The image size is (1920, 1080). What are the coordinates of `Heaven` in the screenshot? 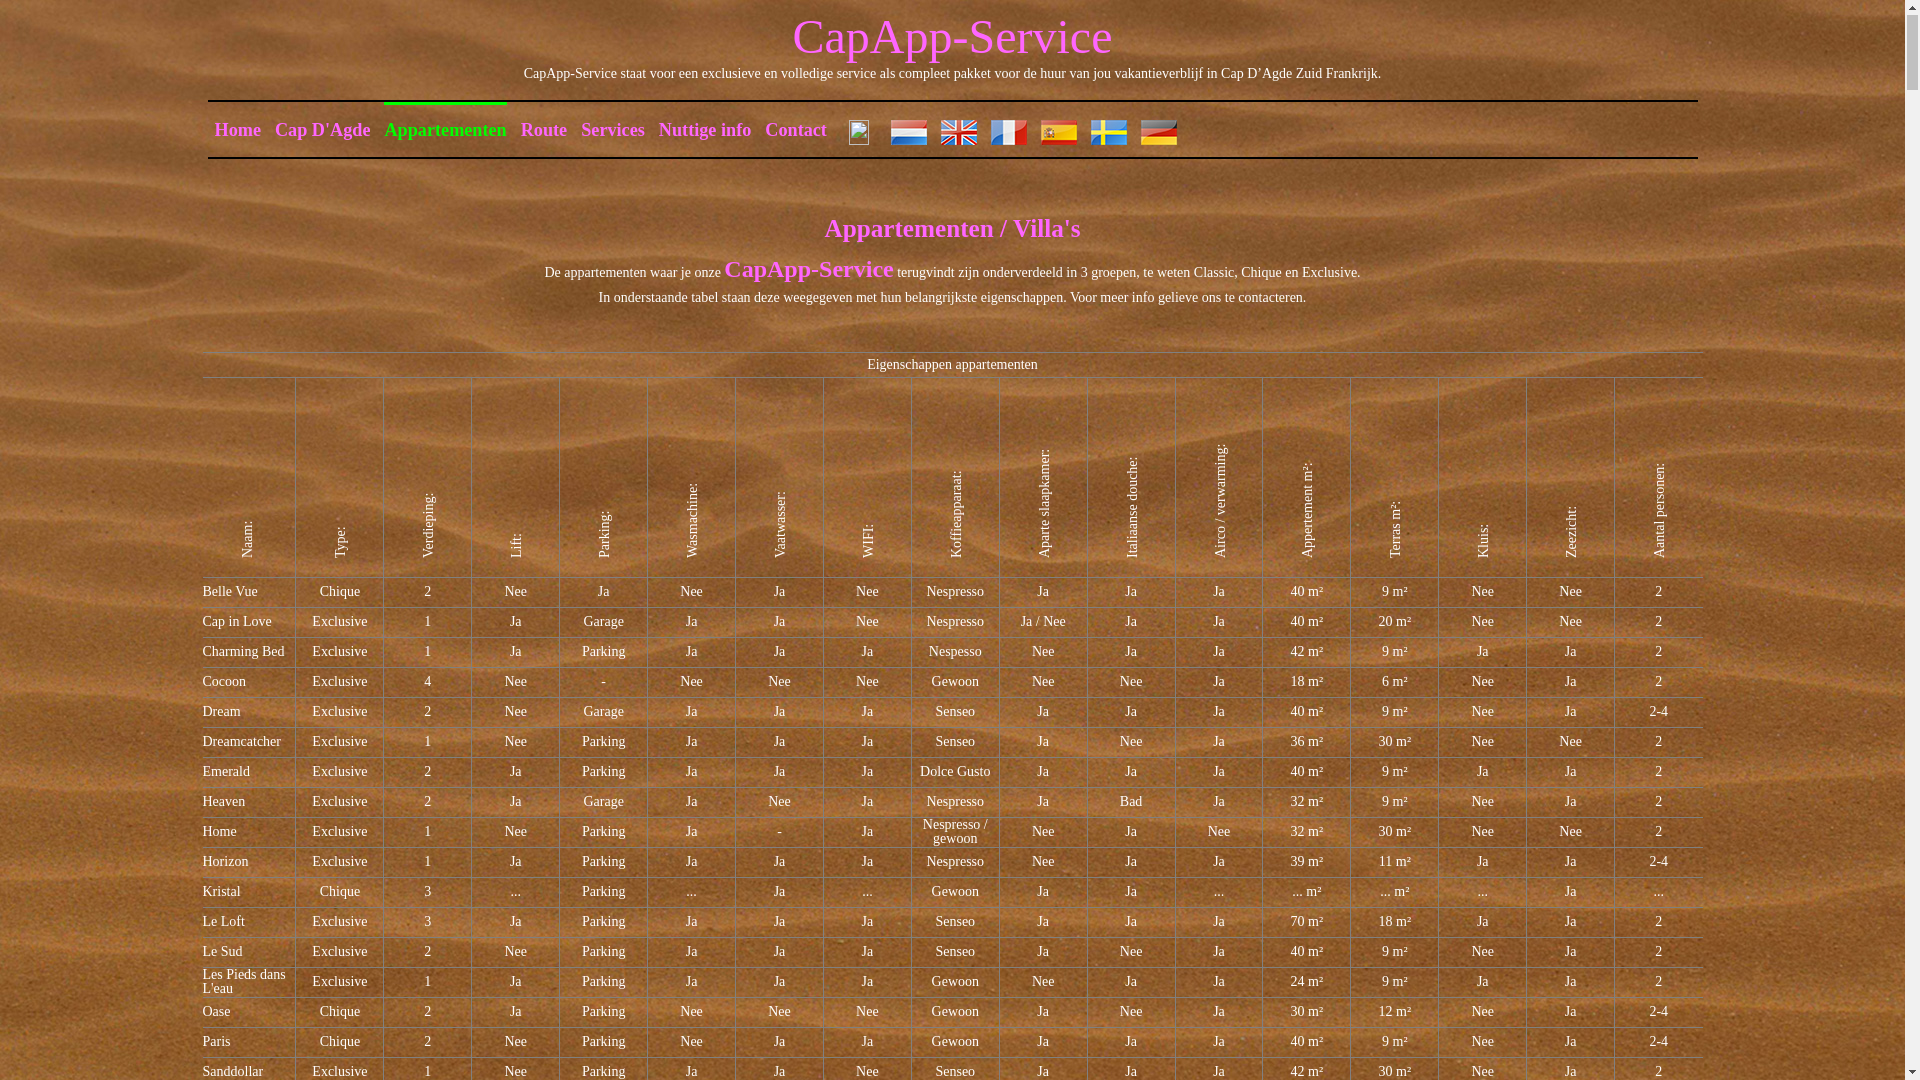 It's located at (223, 802).